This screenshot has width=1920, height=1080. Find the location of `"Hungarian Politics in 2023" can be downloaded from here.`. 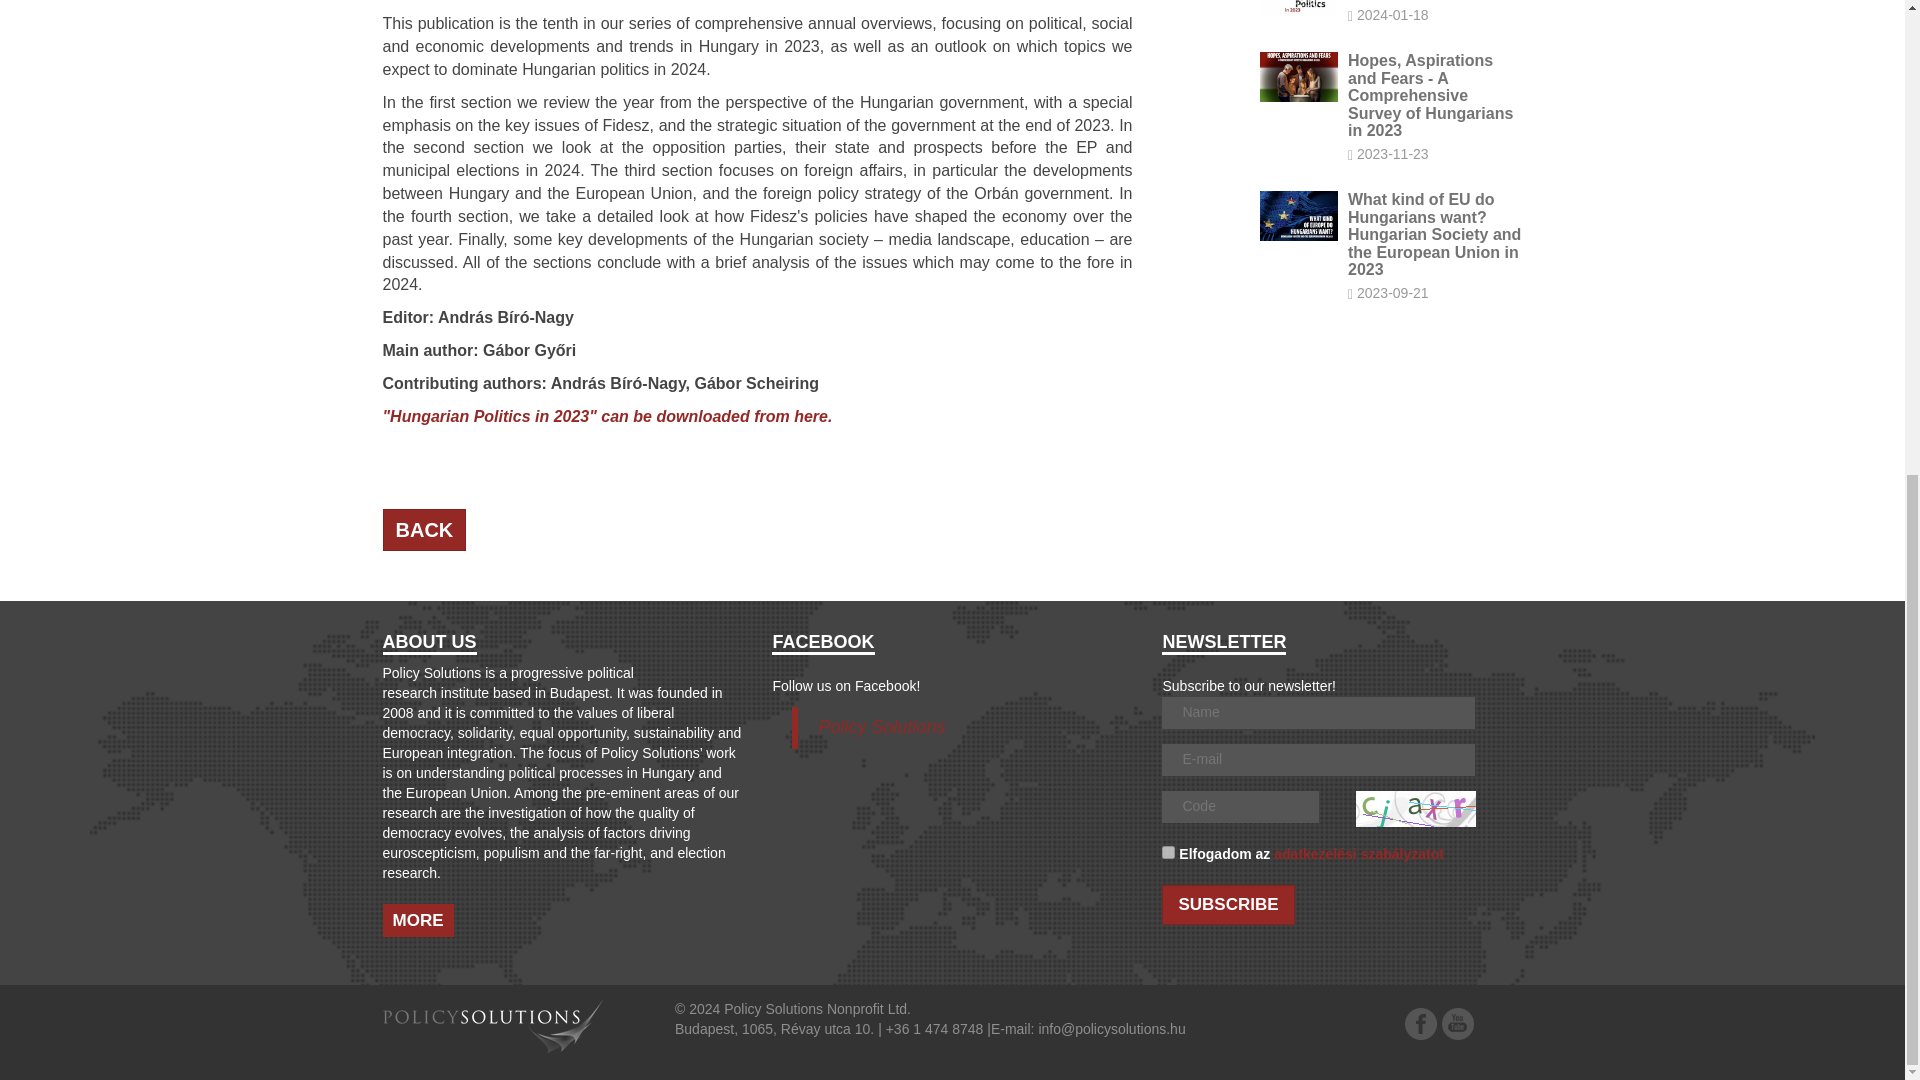

"Hungarian Politics in 2023" can be downloaded from here. is located at coordinates (606, 416).